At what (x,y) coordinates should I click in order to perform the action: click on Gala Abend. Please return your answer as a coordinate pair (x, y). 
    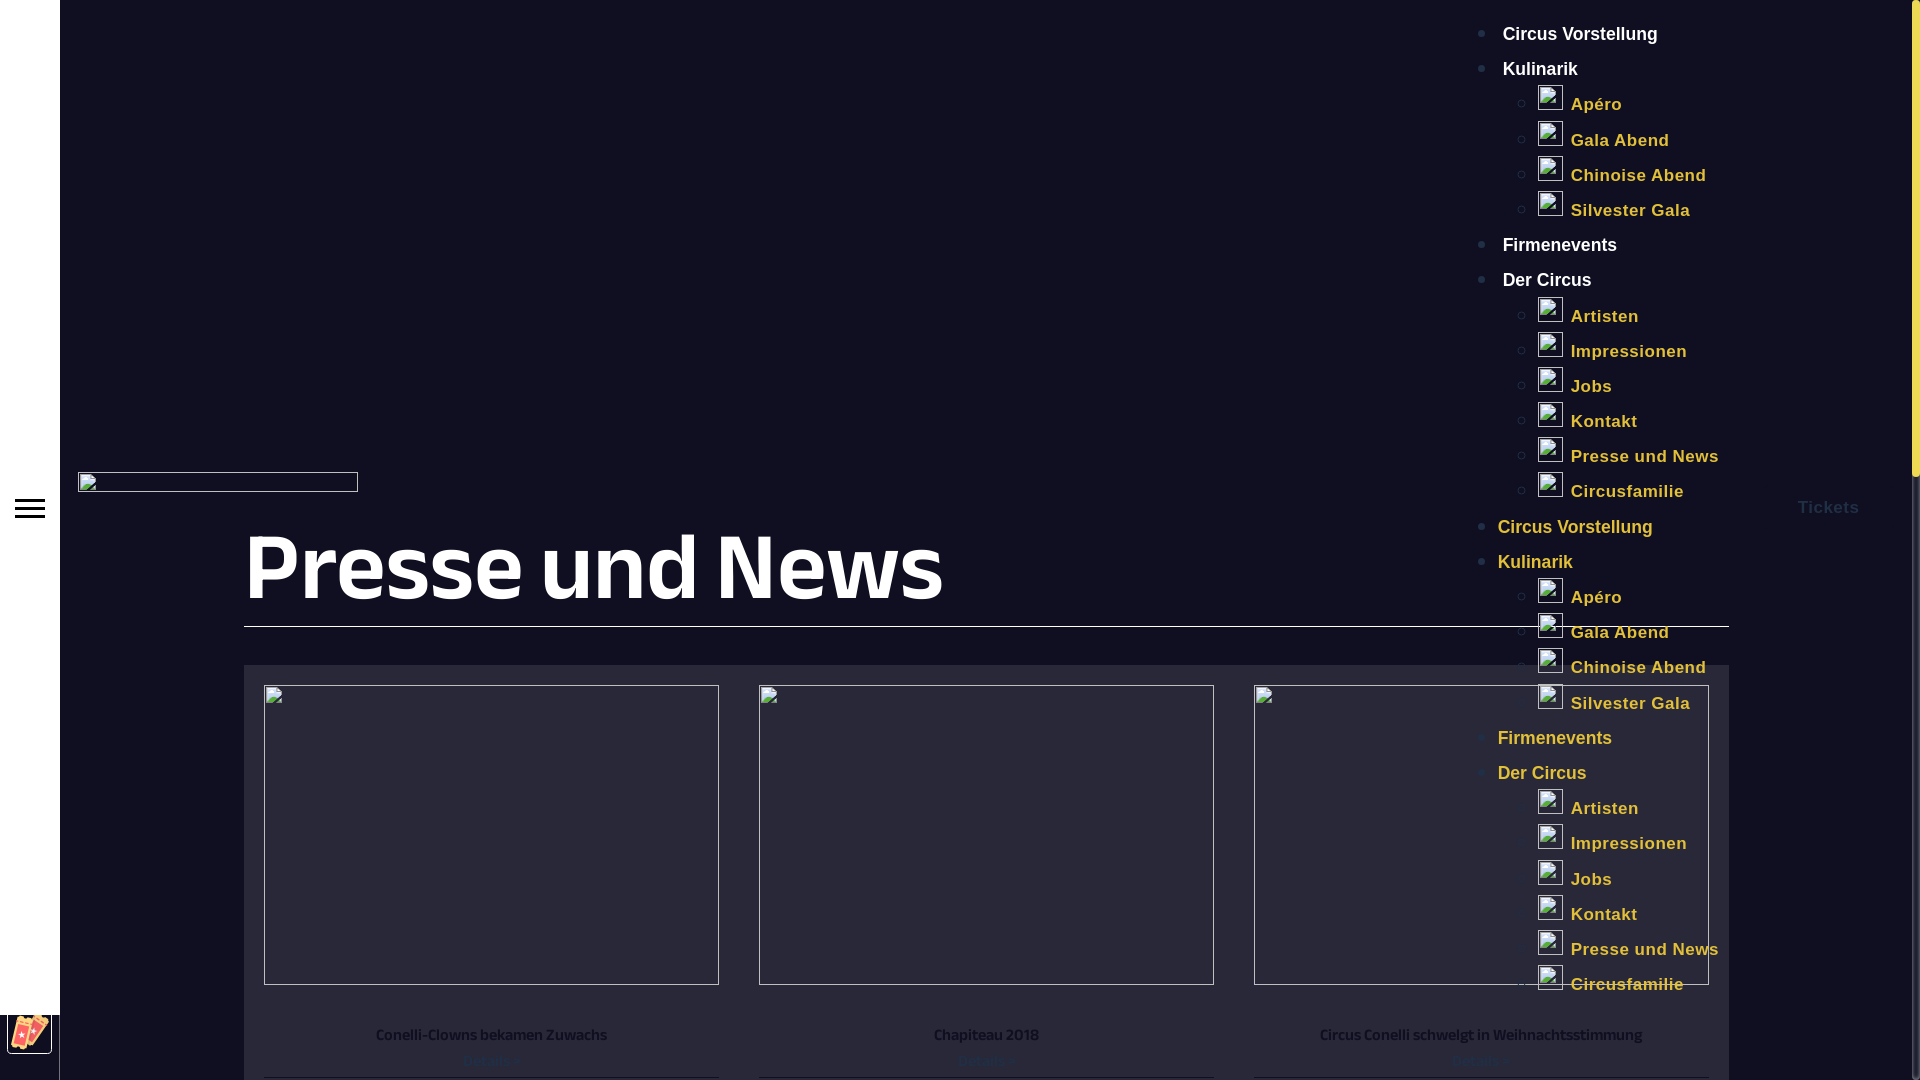
    Looking at the image, I should click on (1604, 632).